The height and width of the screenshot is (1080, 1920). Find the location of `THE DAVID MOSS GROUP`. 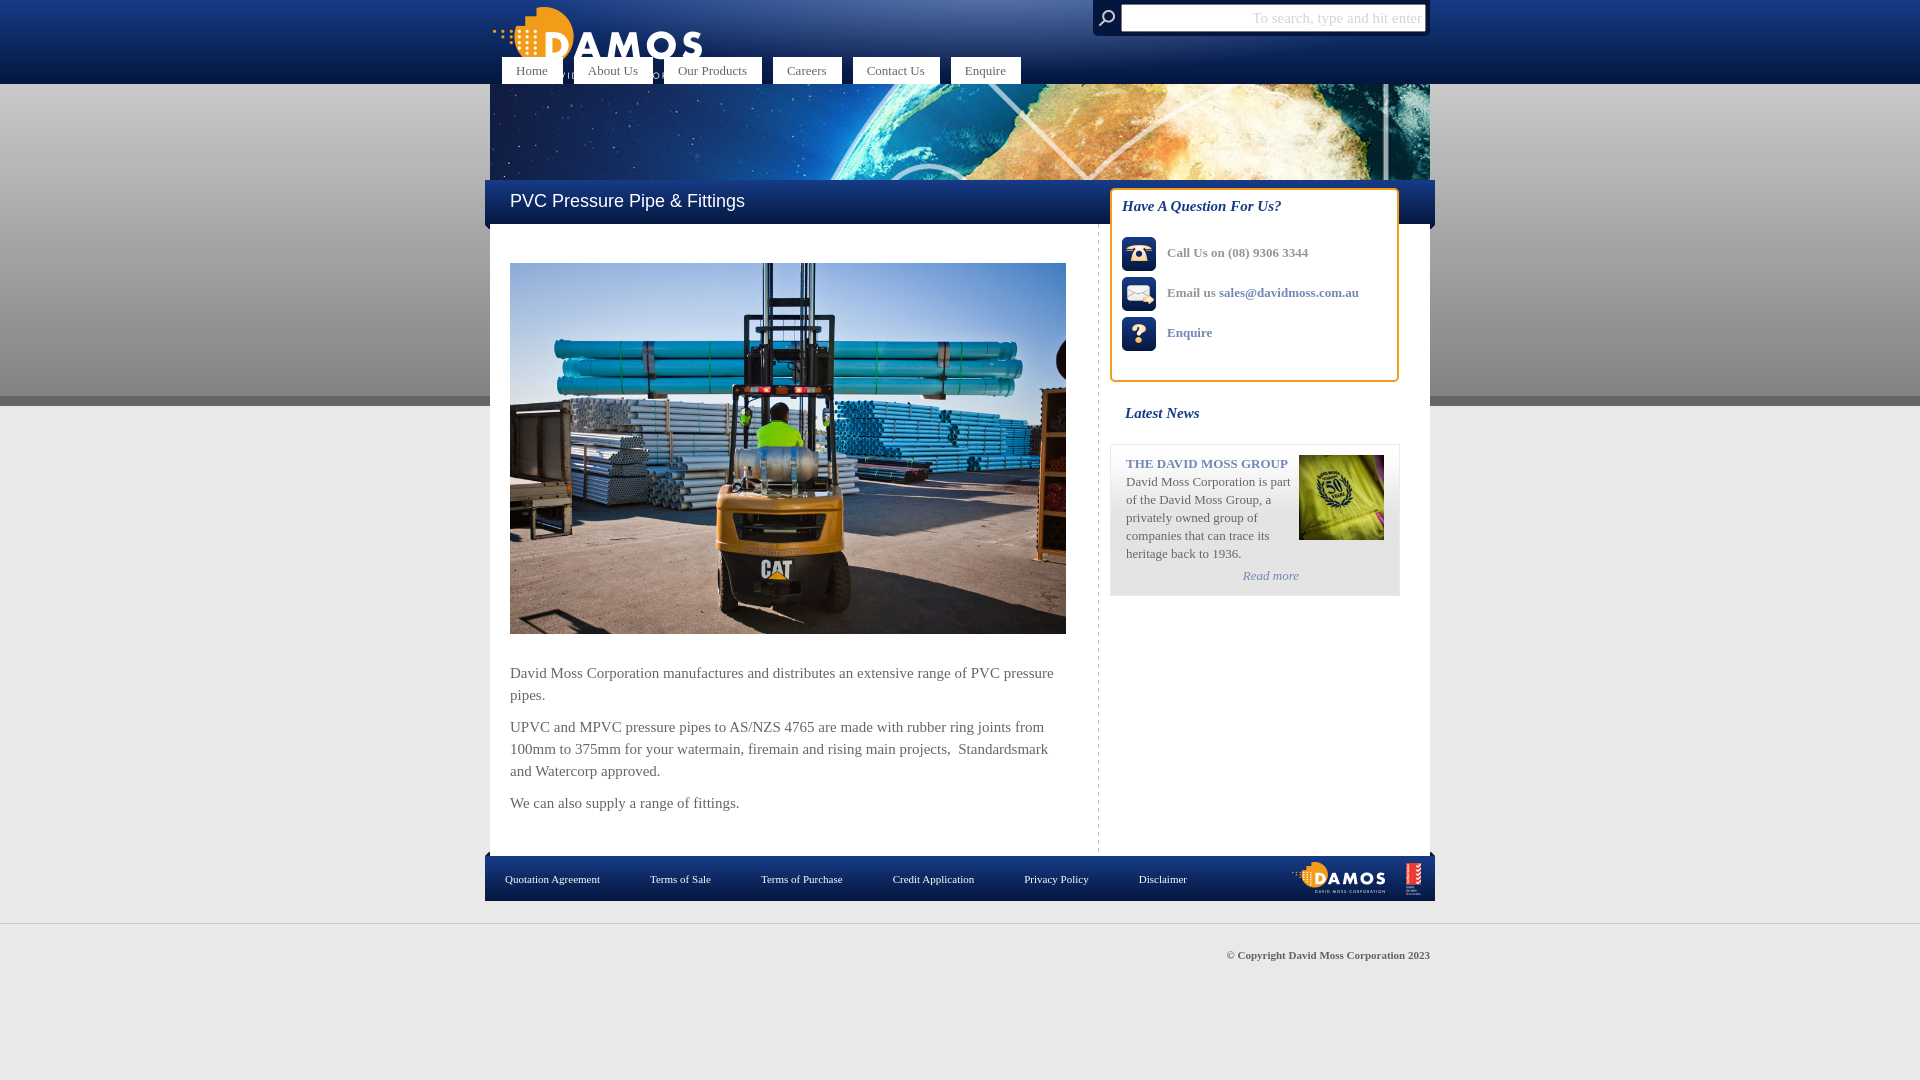

THE DAVID MOSS GROUP is located at coordinates (1207, 464).